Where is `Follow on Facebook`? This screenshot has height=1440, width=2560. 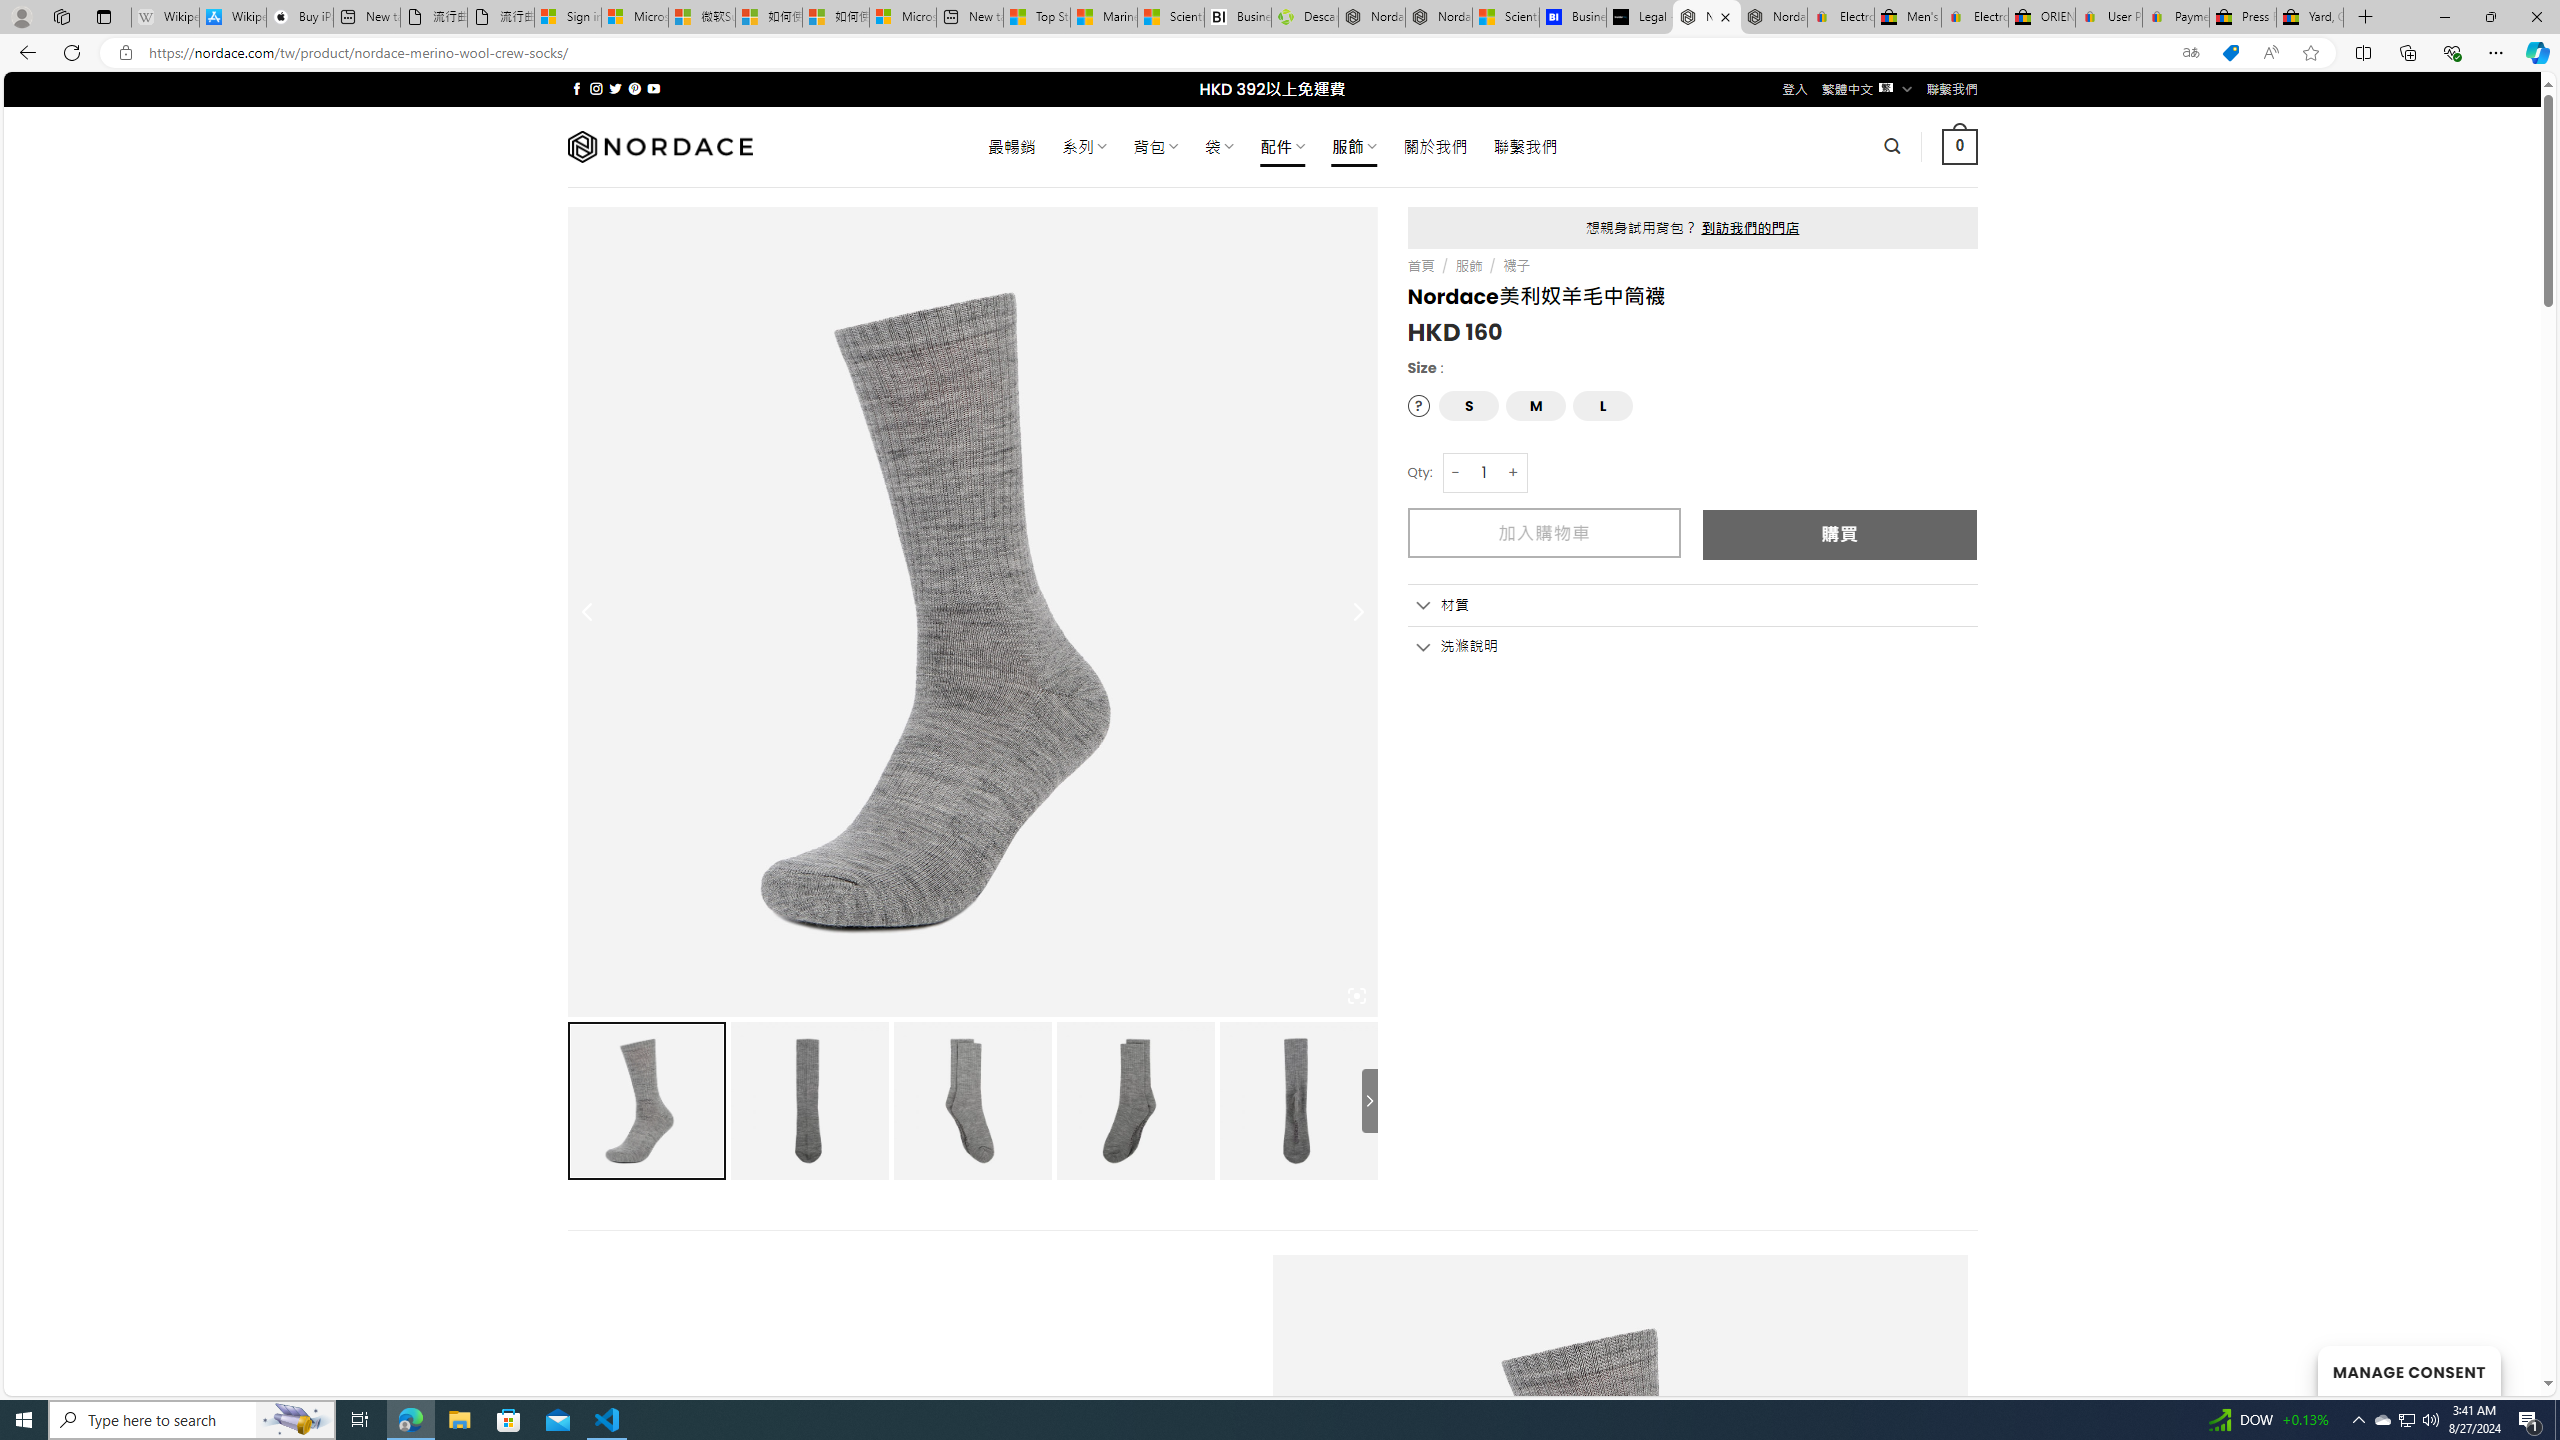
Follow on Facebook is located at coordinates (576, 88).